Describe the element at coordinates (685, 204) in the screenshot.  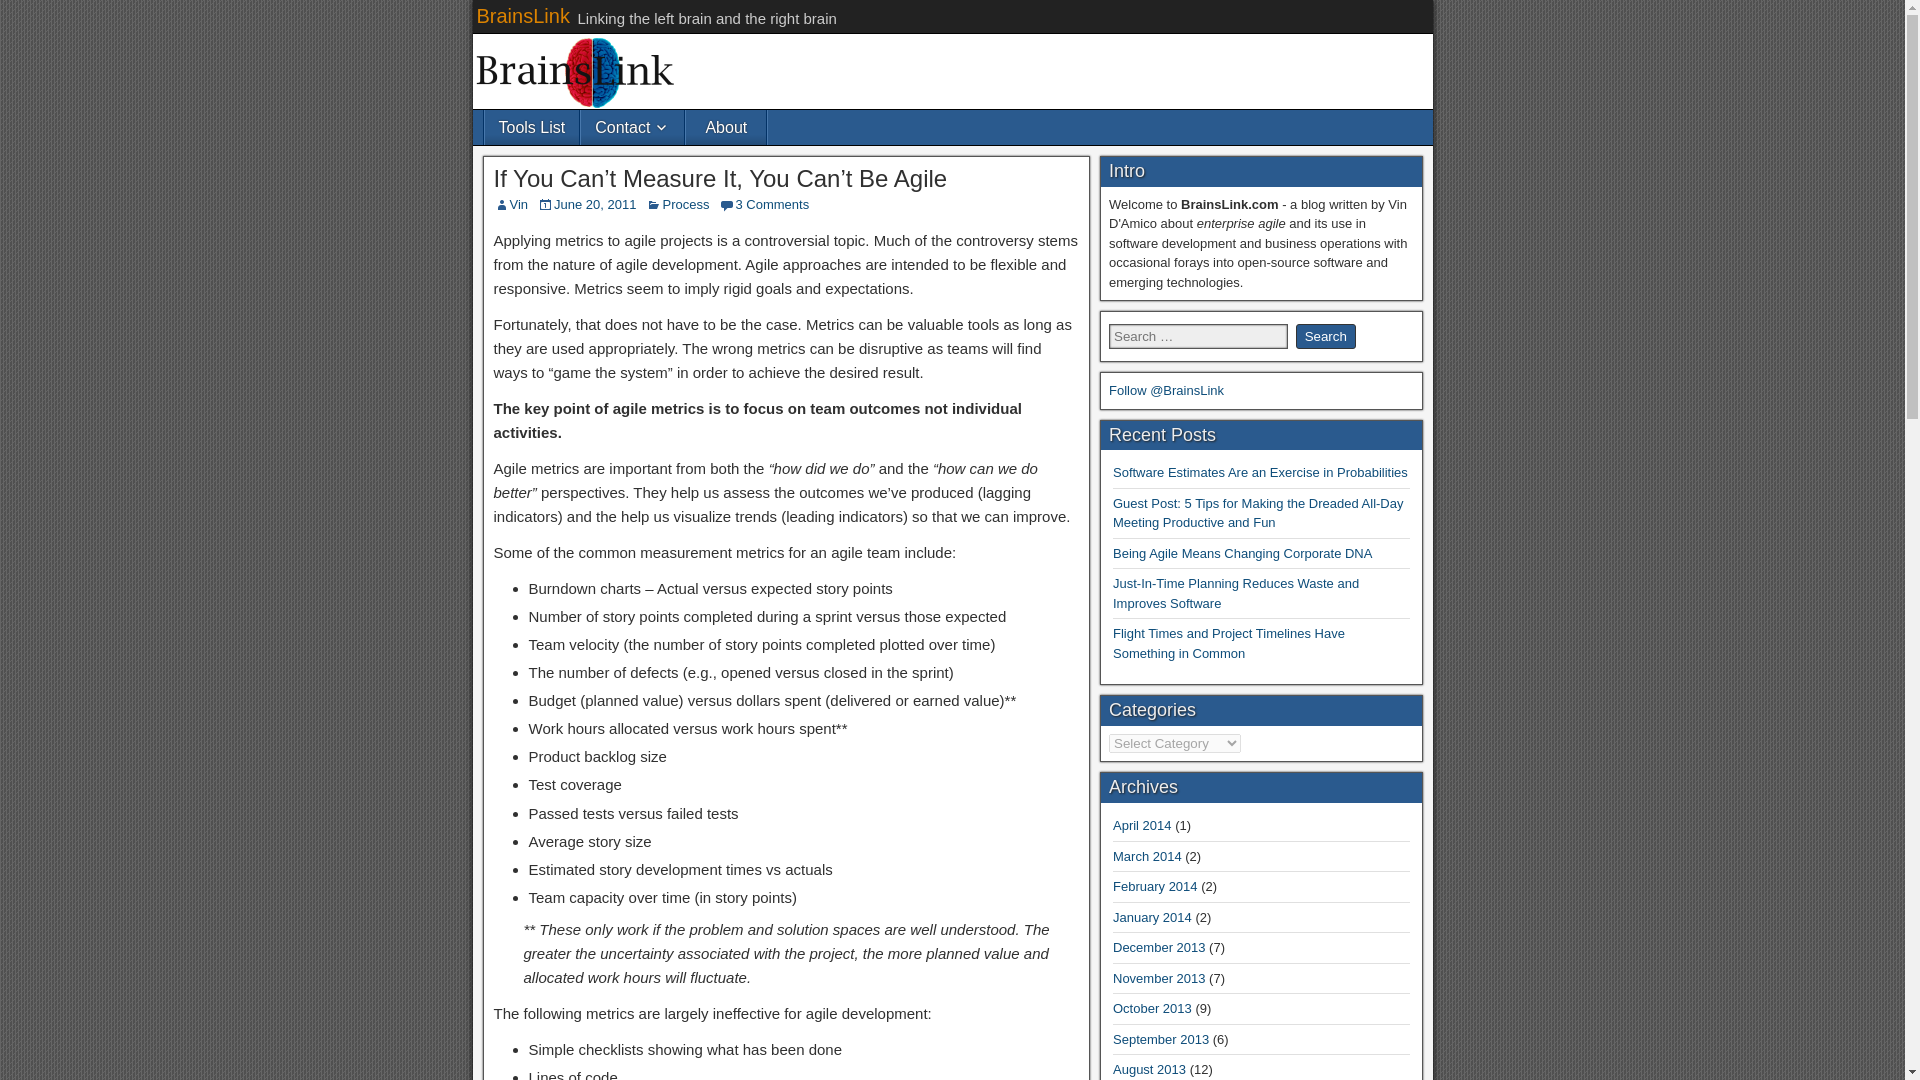
I see `Process` at that location.